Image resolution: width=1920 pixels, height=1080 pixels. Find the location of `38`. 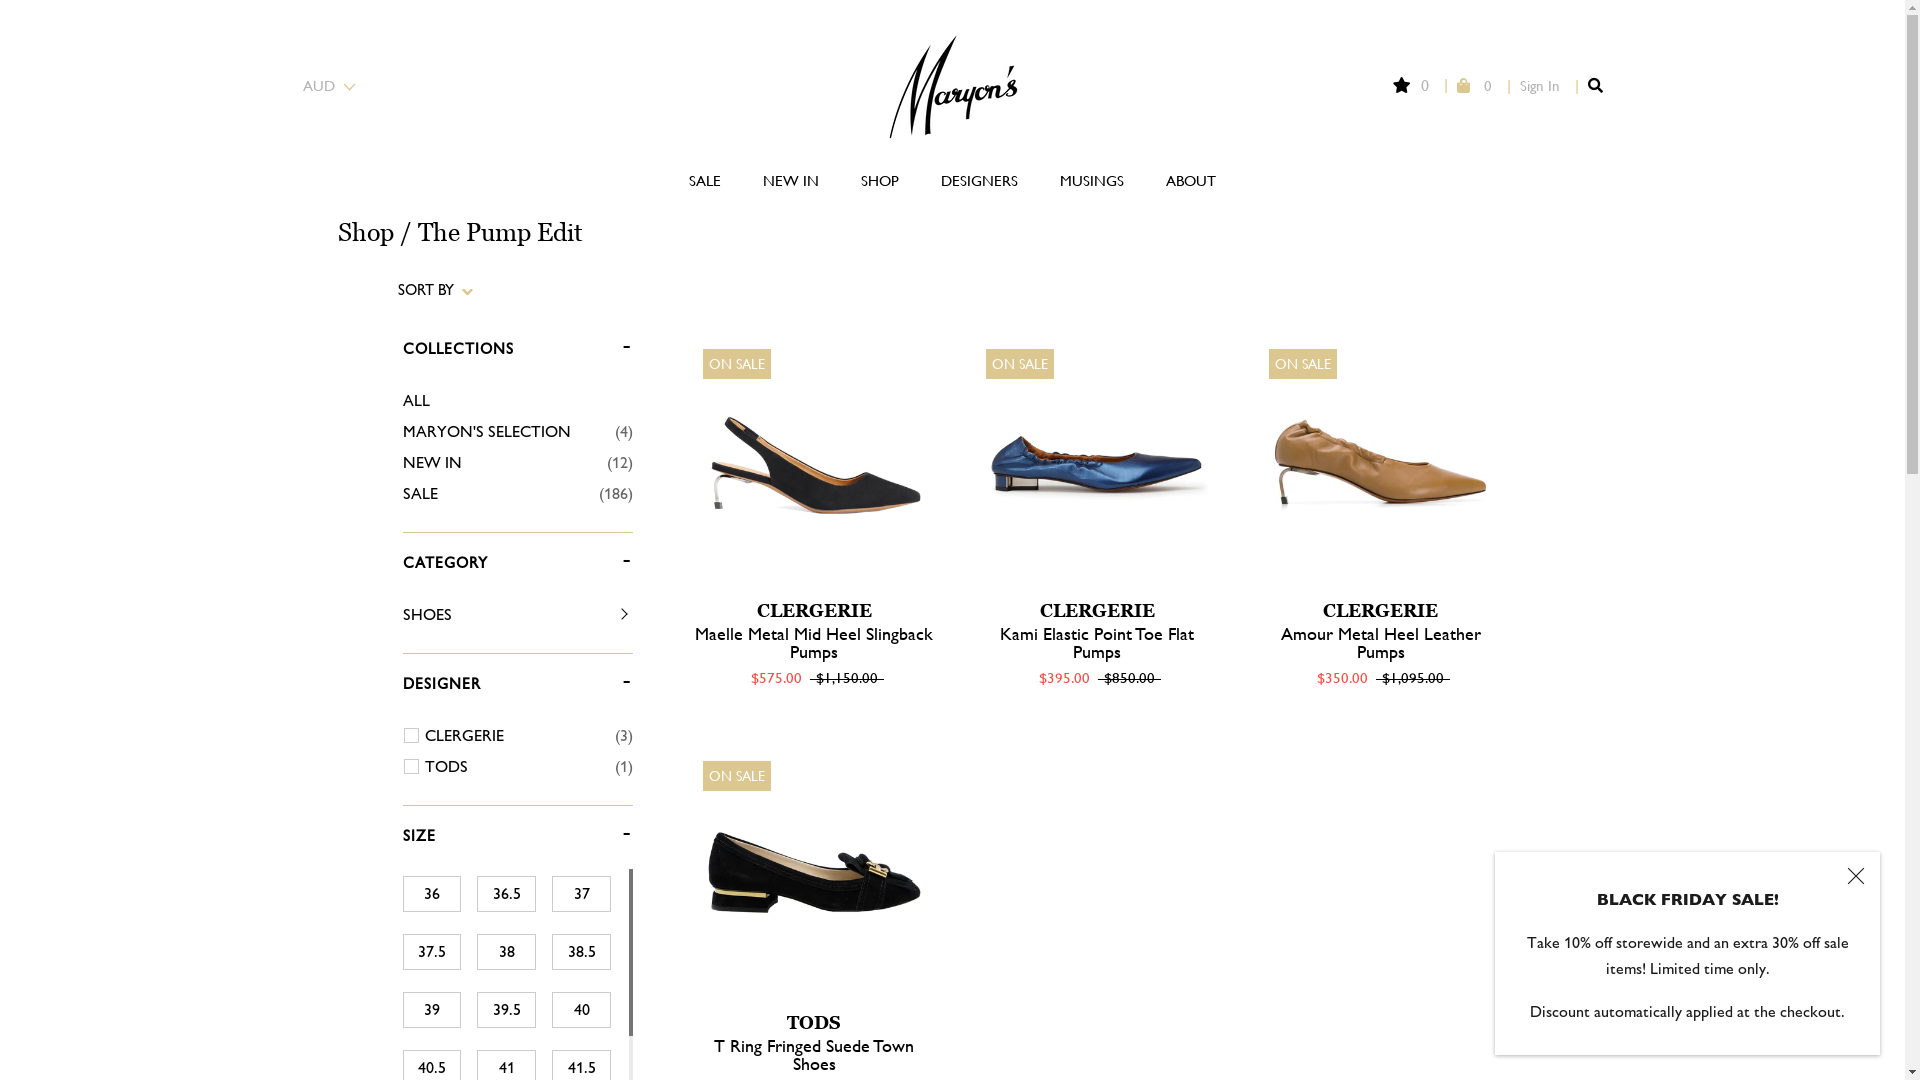

38 is located at coordinates (506, 952).